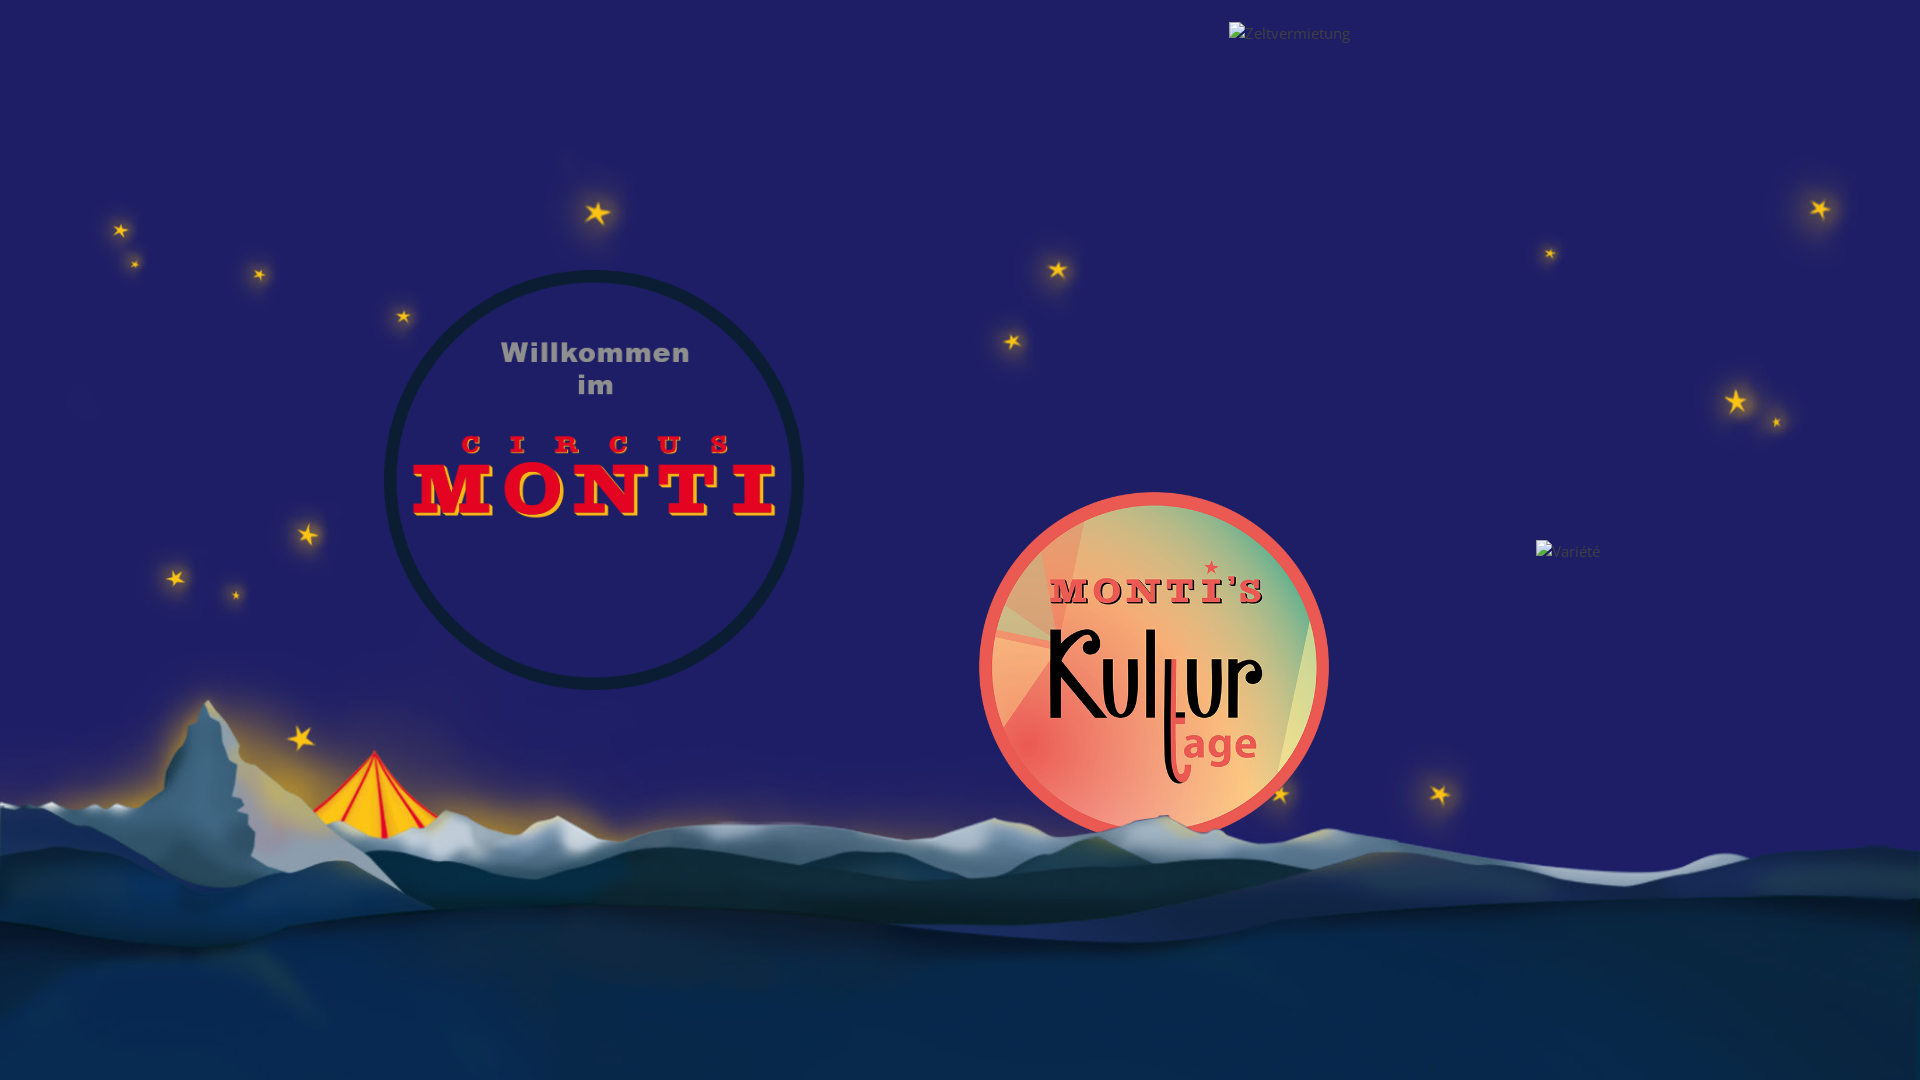 This screenshot has width=1920, height=1080. Describe the element at coordinates (1404, 197) in the screenshot. I see `Zeltvermietung` at that location.